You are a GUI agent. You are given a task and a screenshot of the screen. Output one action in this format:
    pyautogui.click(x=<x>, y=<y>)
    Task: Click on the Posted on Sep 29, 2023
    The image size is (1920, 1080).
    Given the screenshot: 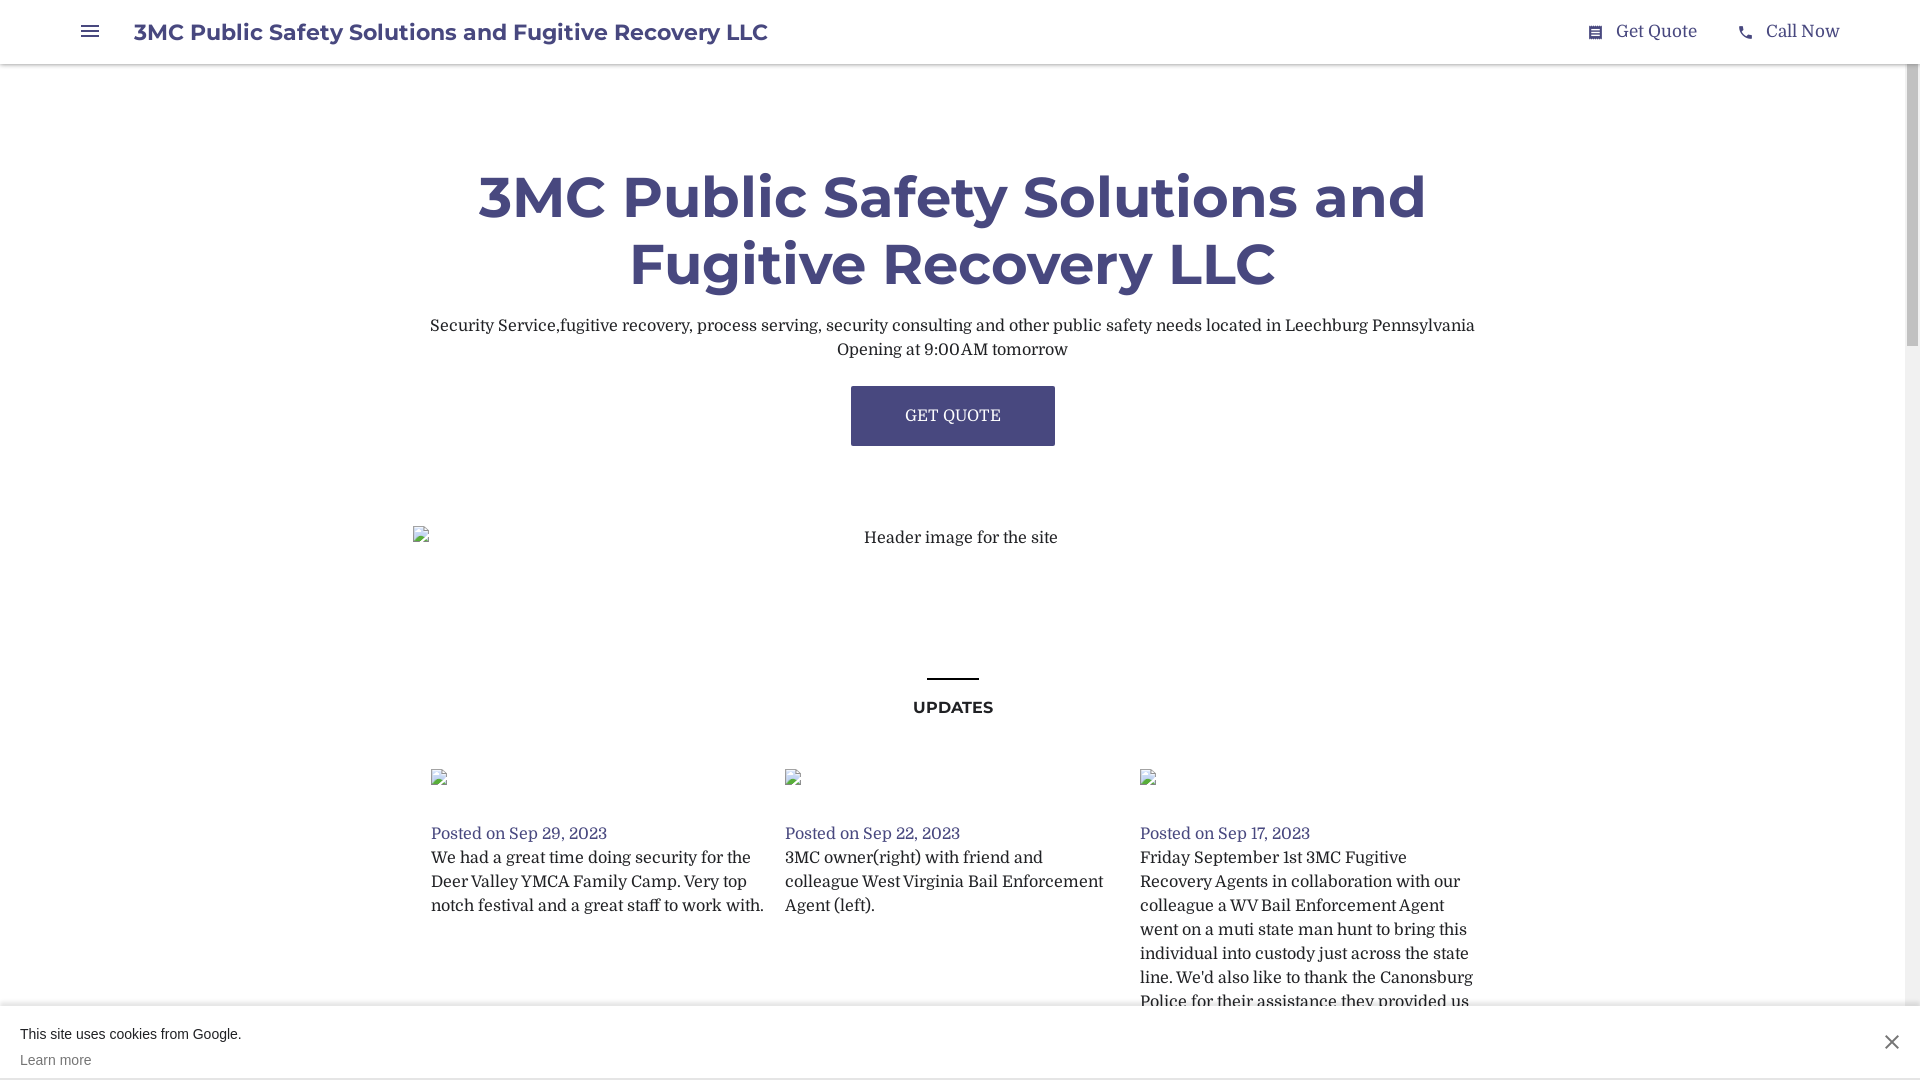 What is the action you would take?
    pyautogui.click(x=518, y=834)
    